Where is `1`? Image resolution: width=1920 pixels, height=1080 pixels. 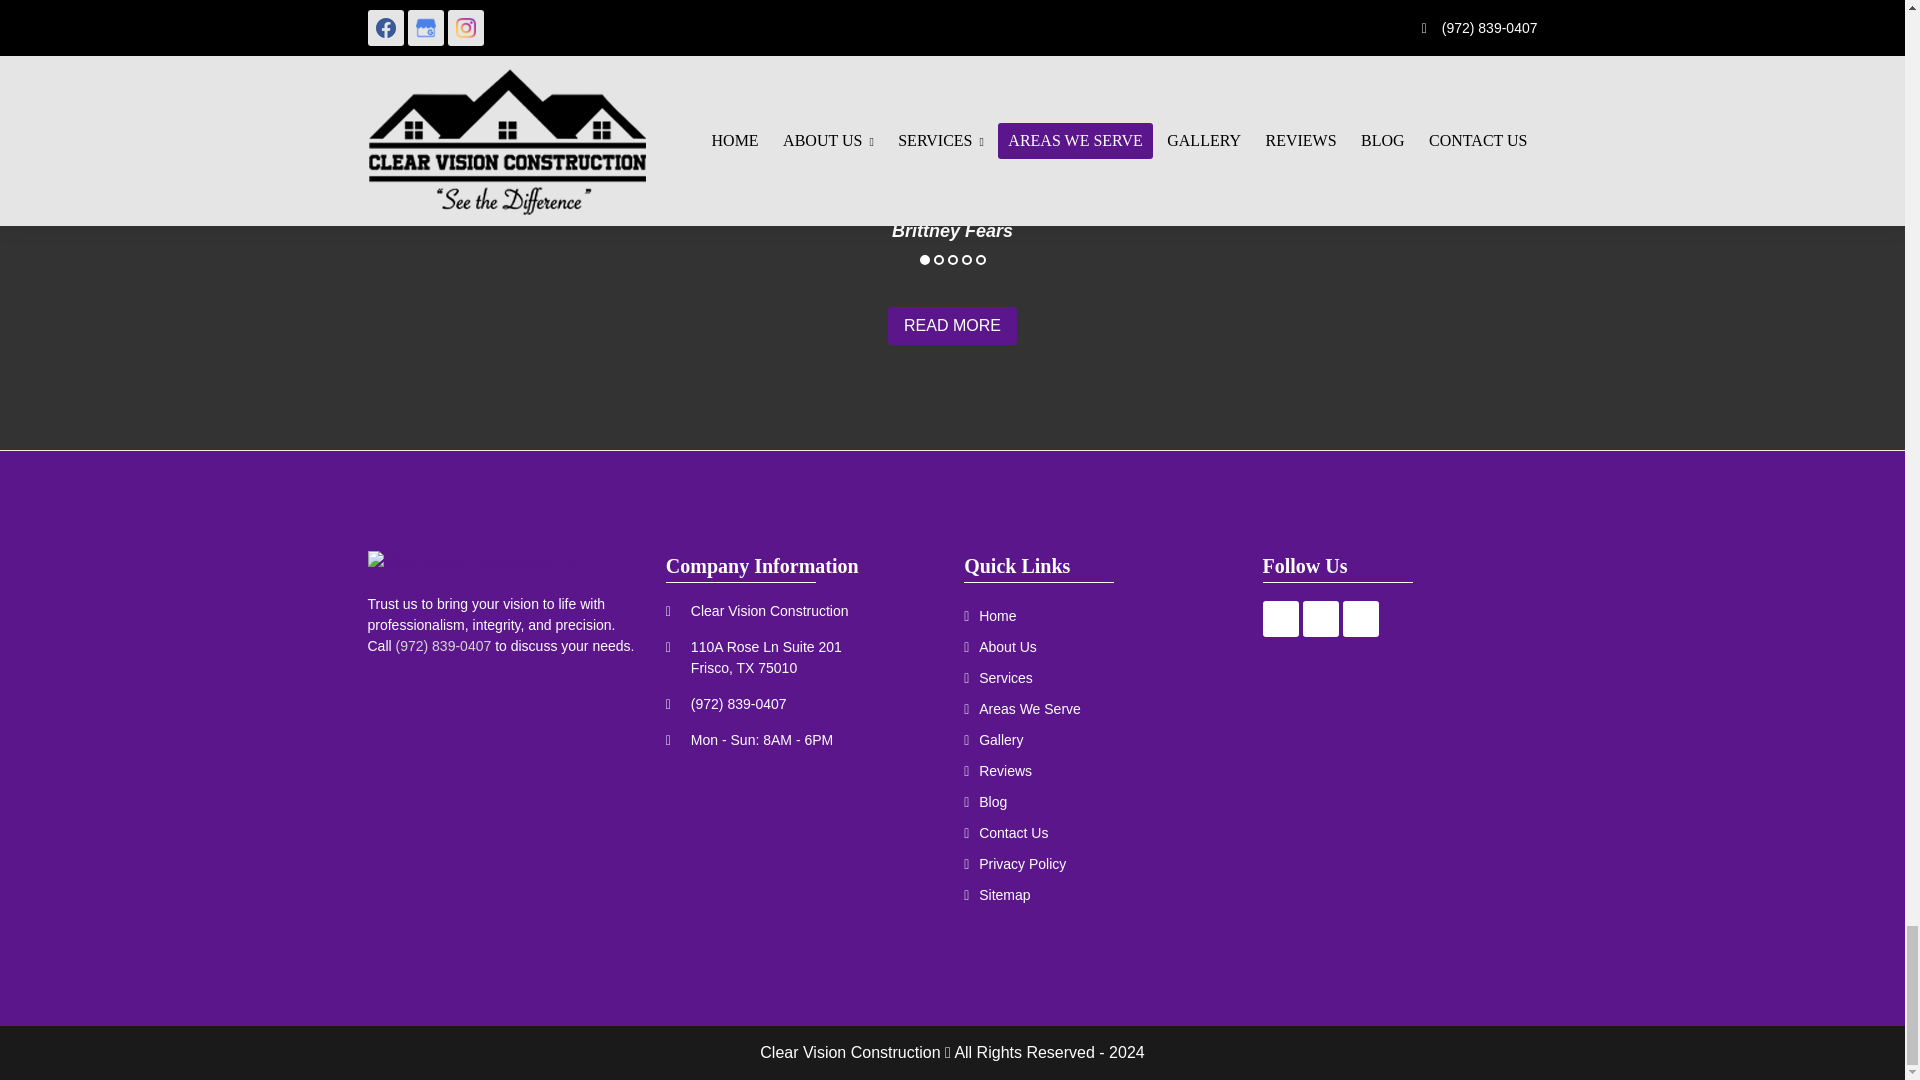 1 is located at coordinates (924, 259).